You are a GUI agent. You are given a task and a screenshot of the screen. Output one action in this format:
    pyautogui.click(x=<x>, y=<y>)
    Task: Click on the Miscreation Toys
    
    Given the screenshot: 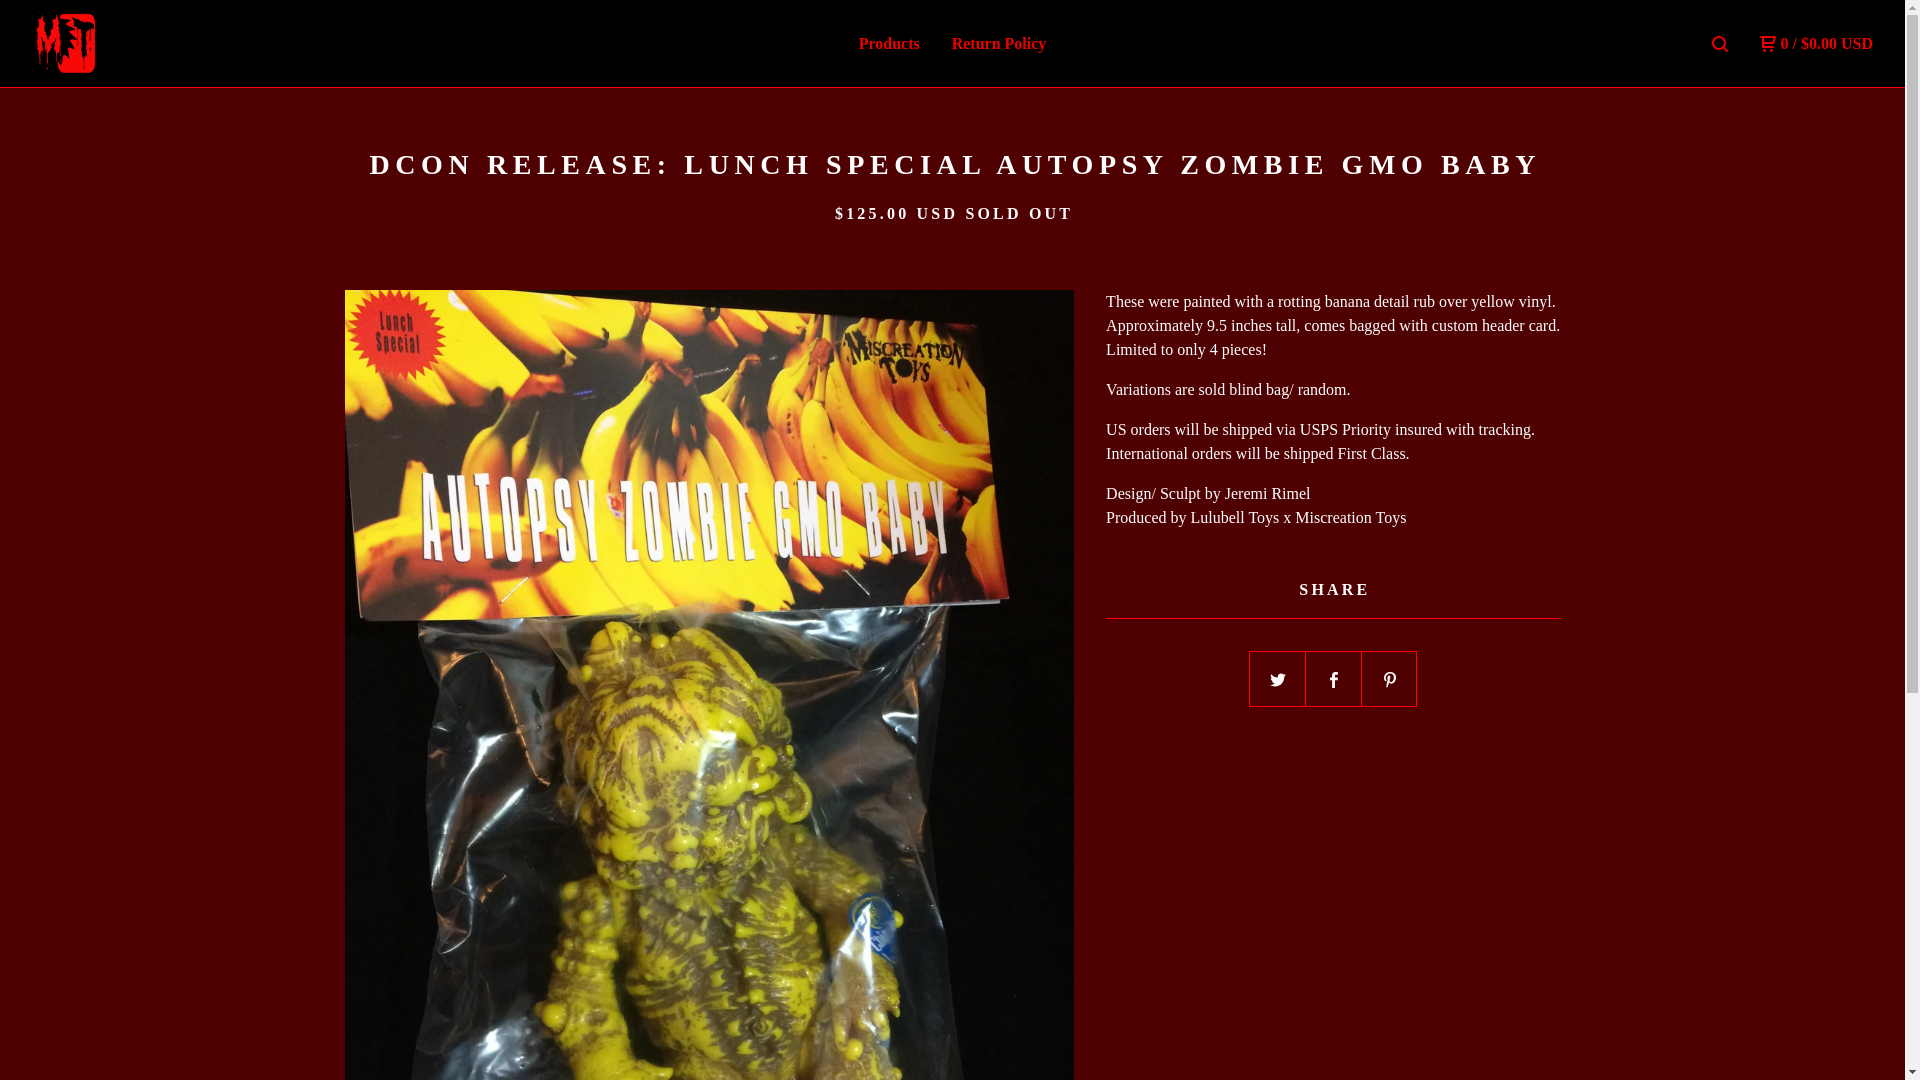 What is the action you would take?
    pyautogui.click(x=136, y=42)
    